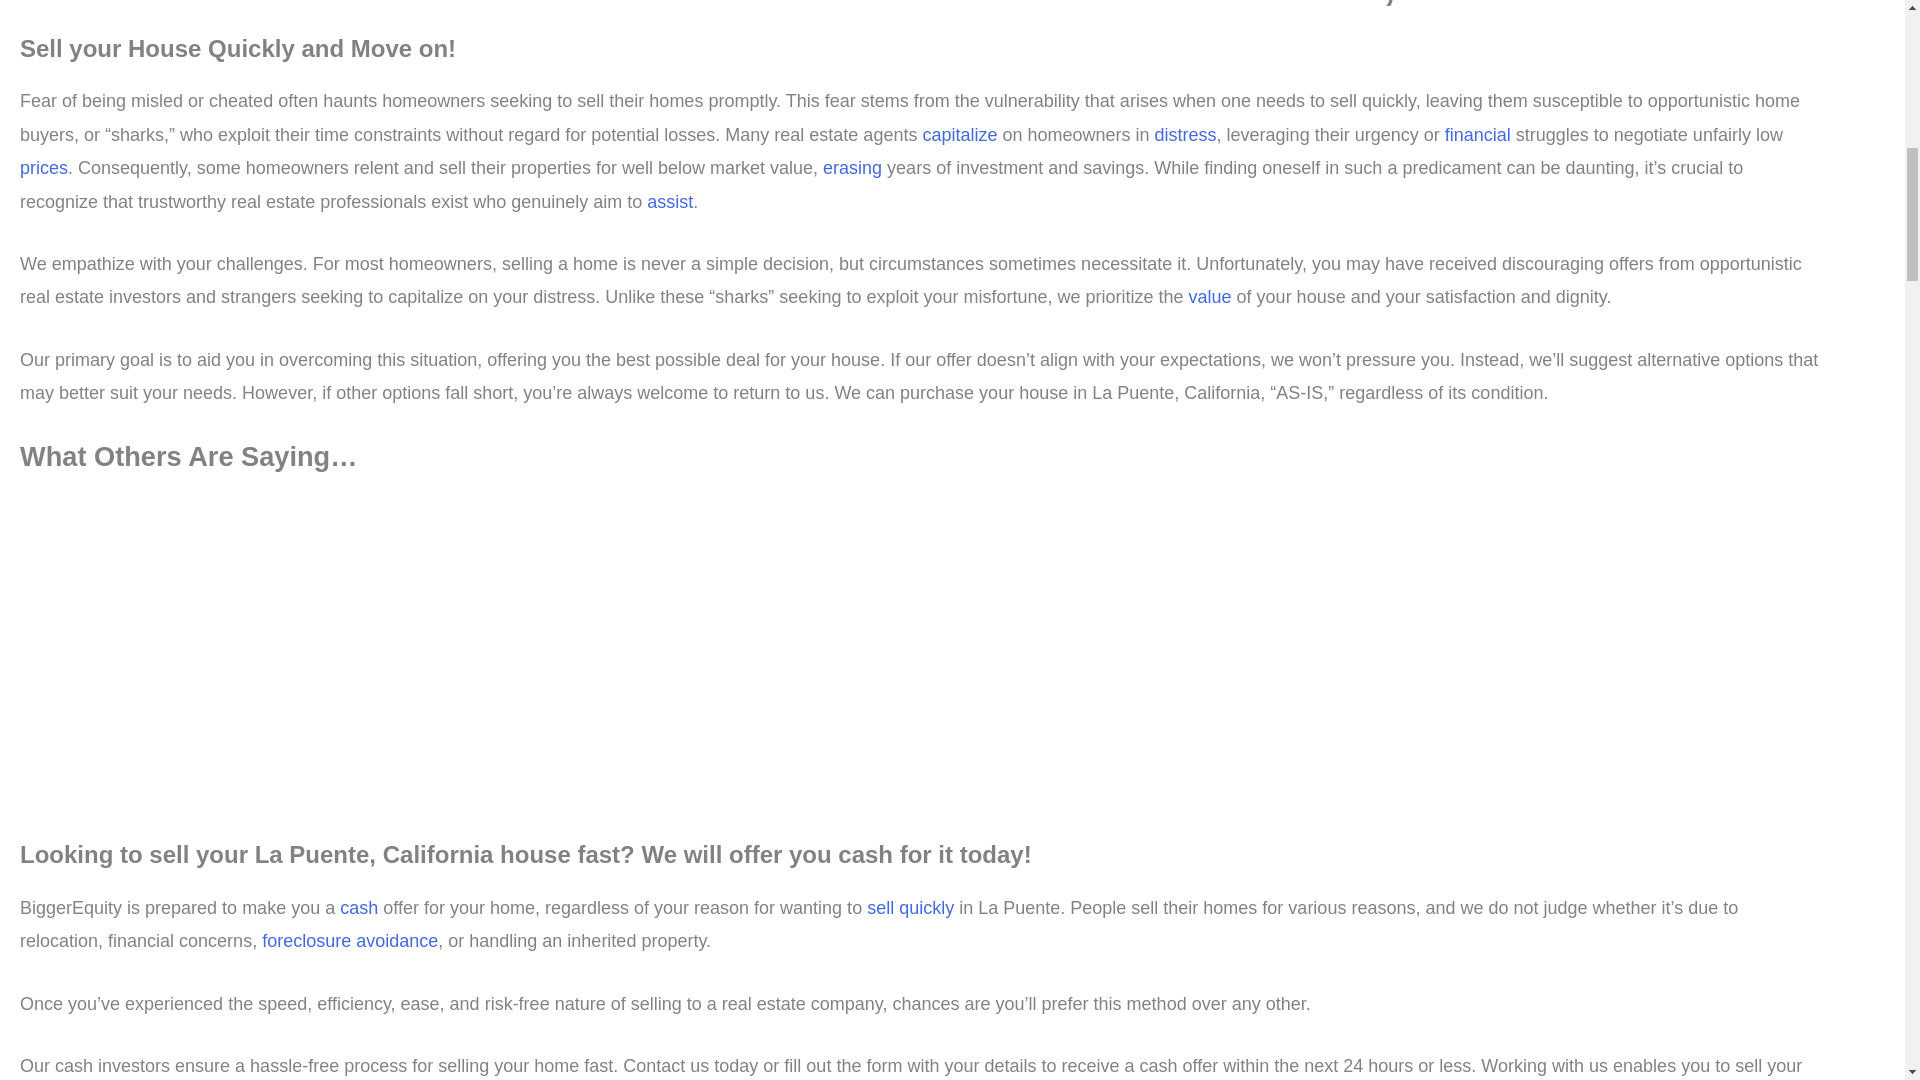 This screenshot has width=1920, height=1080. Describe the element at coordinates (349, 940) in the screenshot. I see `foreclosure avoidance` at that location.